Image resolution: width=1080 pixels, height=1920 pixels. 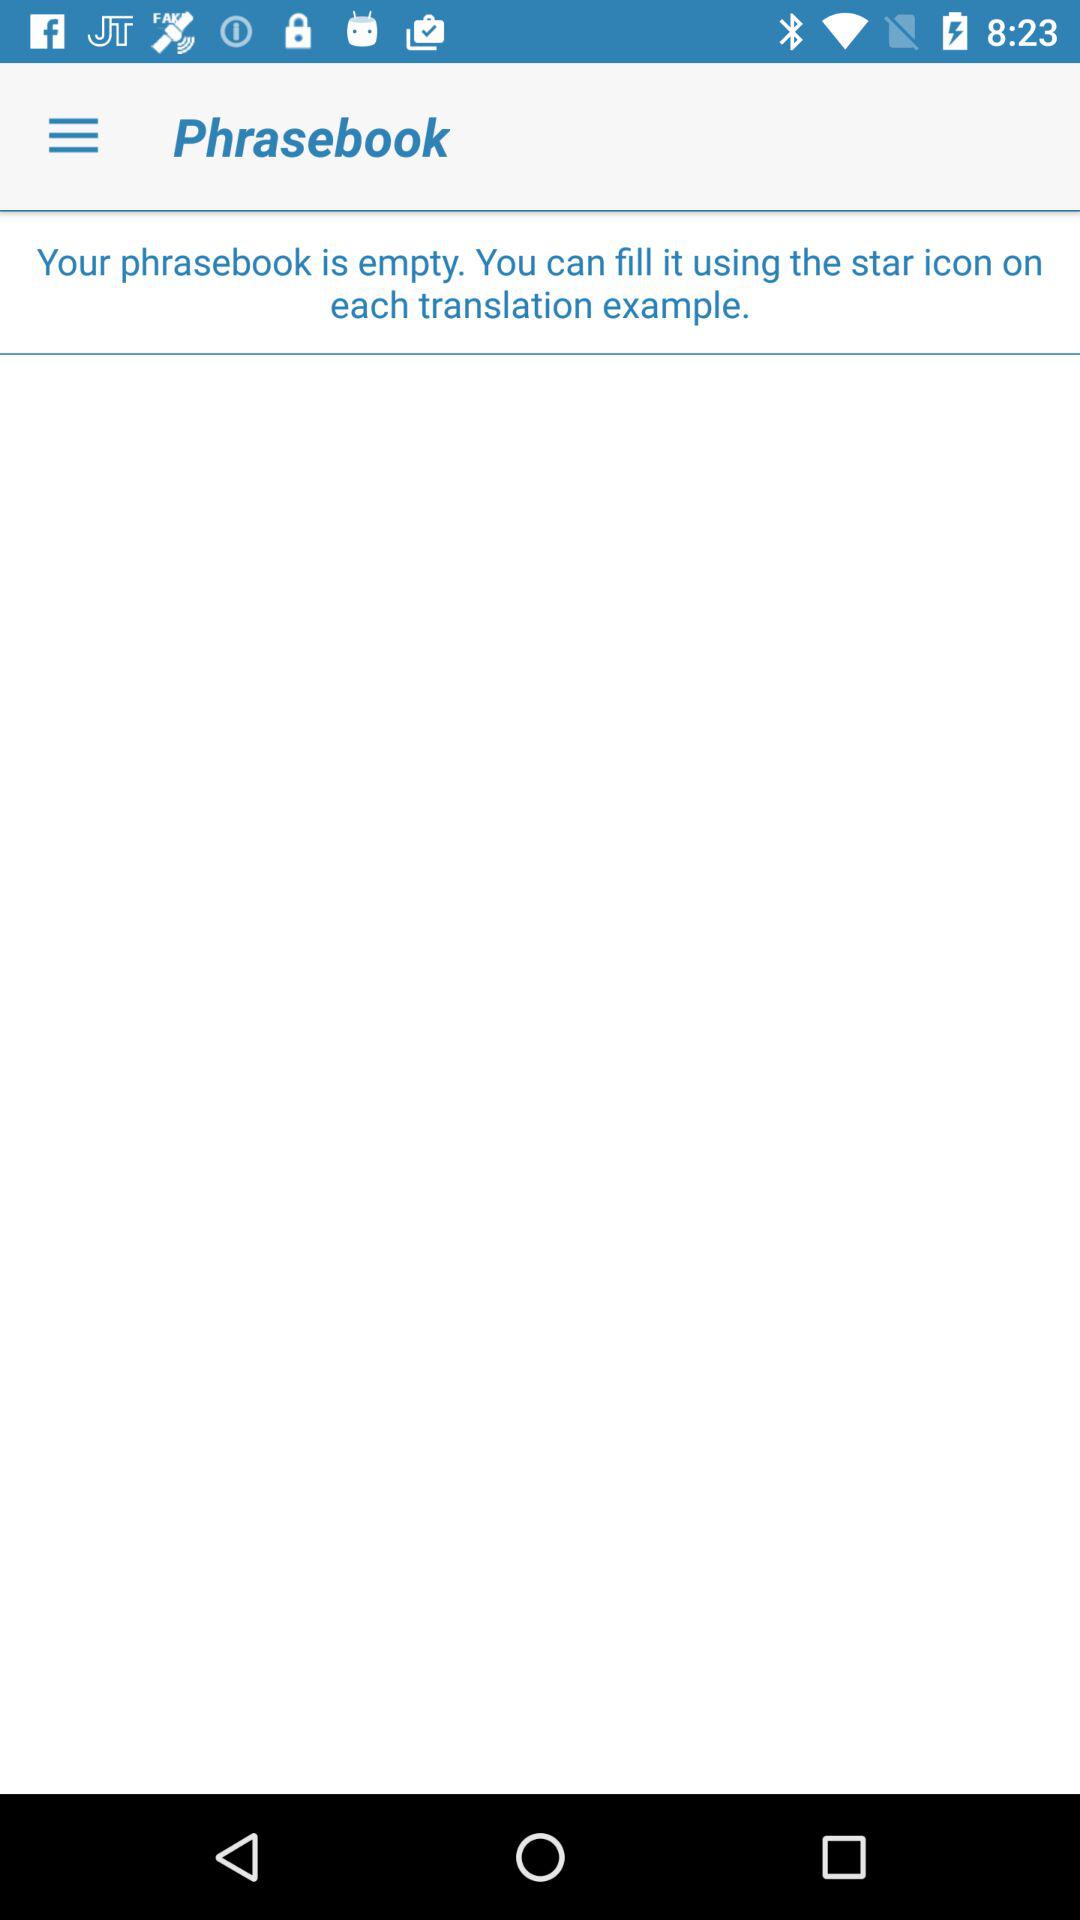 What do you see at coordinates (73, 136) in the screenshot?
I see `choose icon next to the phrasebook icon` at bounding box center [73, 136].